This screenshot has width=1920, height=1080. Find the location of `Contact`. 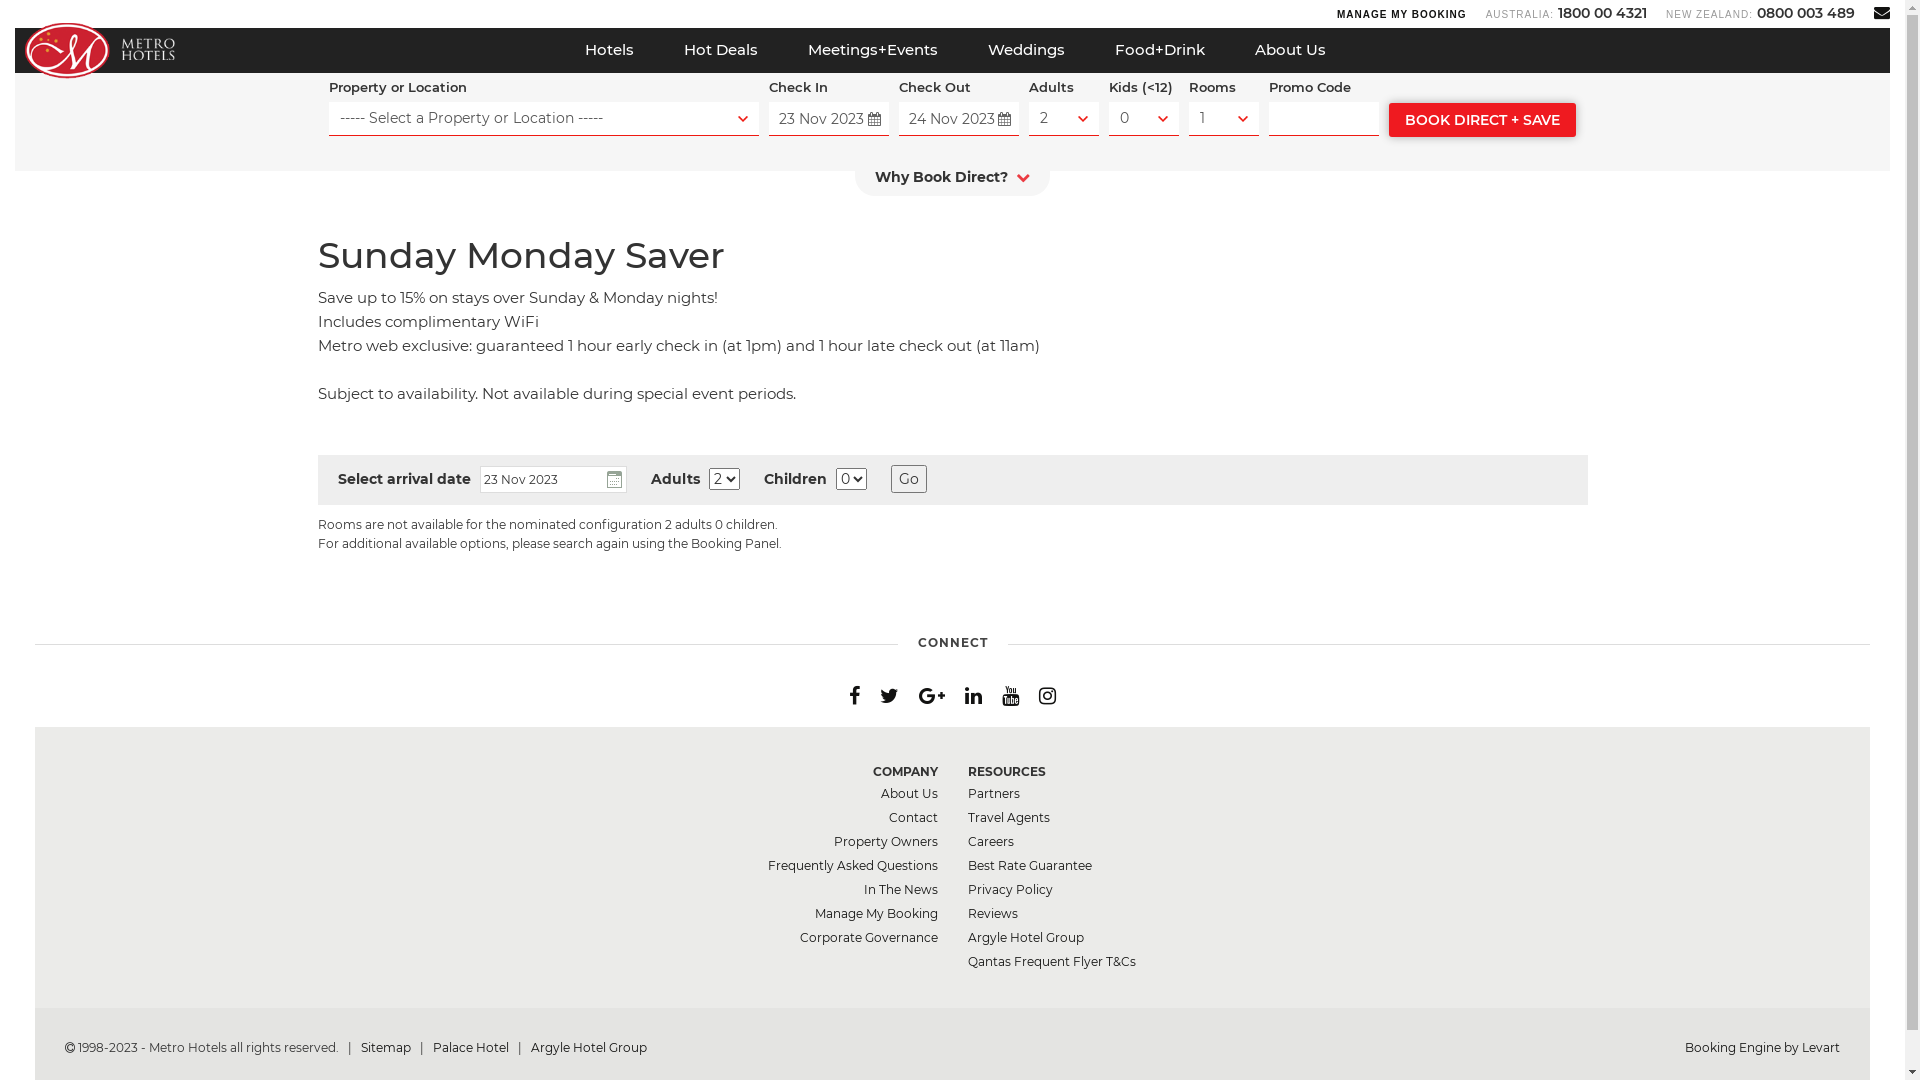

Contact is located at coordinates (912, 818).